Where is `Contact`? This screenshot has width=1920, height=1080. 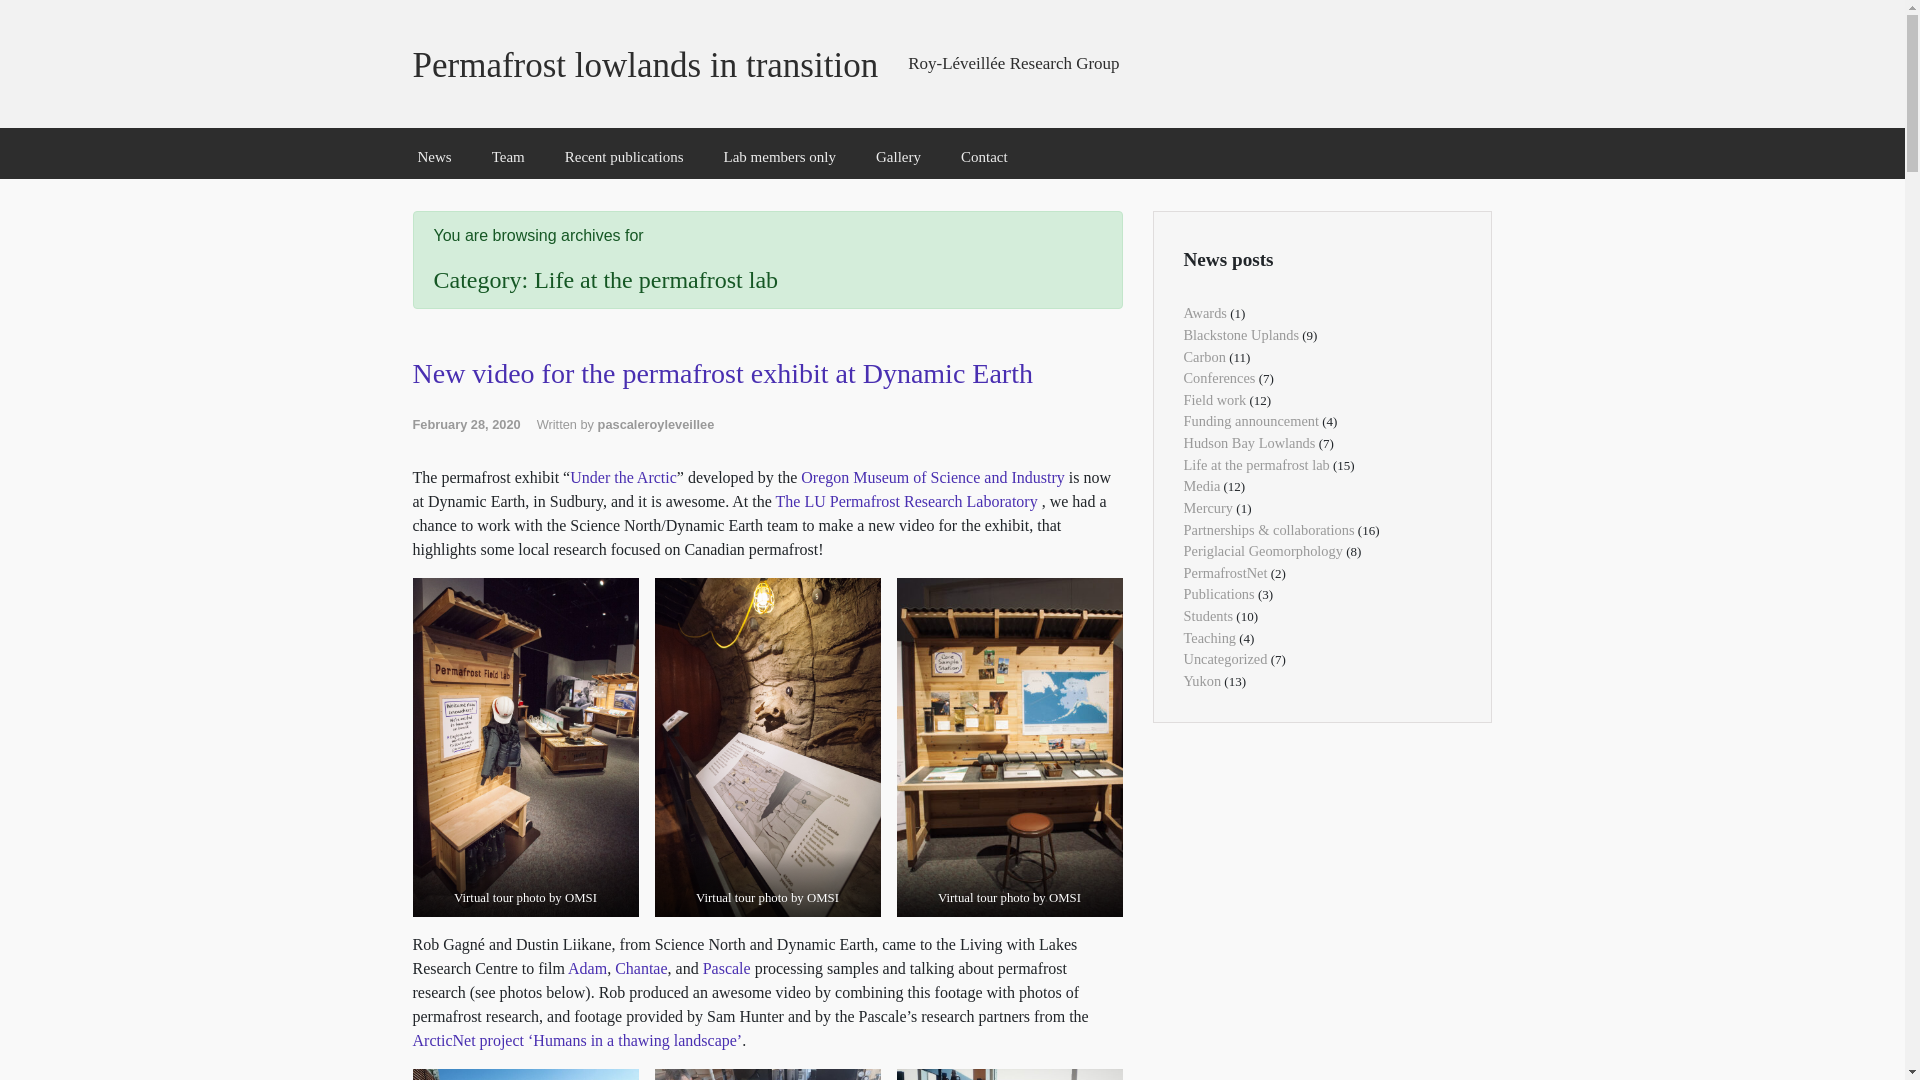 Contact is located at coordinates (984, 157).